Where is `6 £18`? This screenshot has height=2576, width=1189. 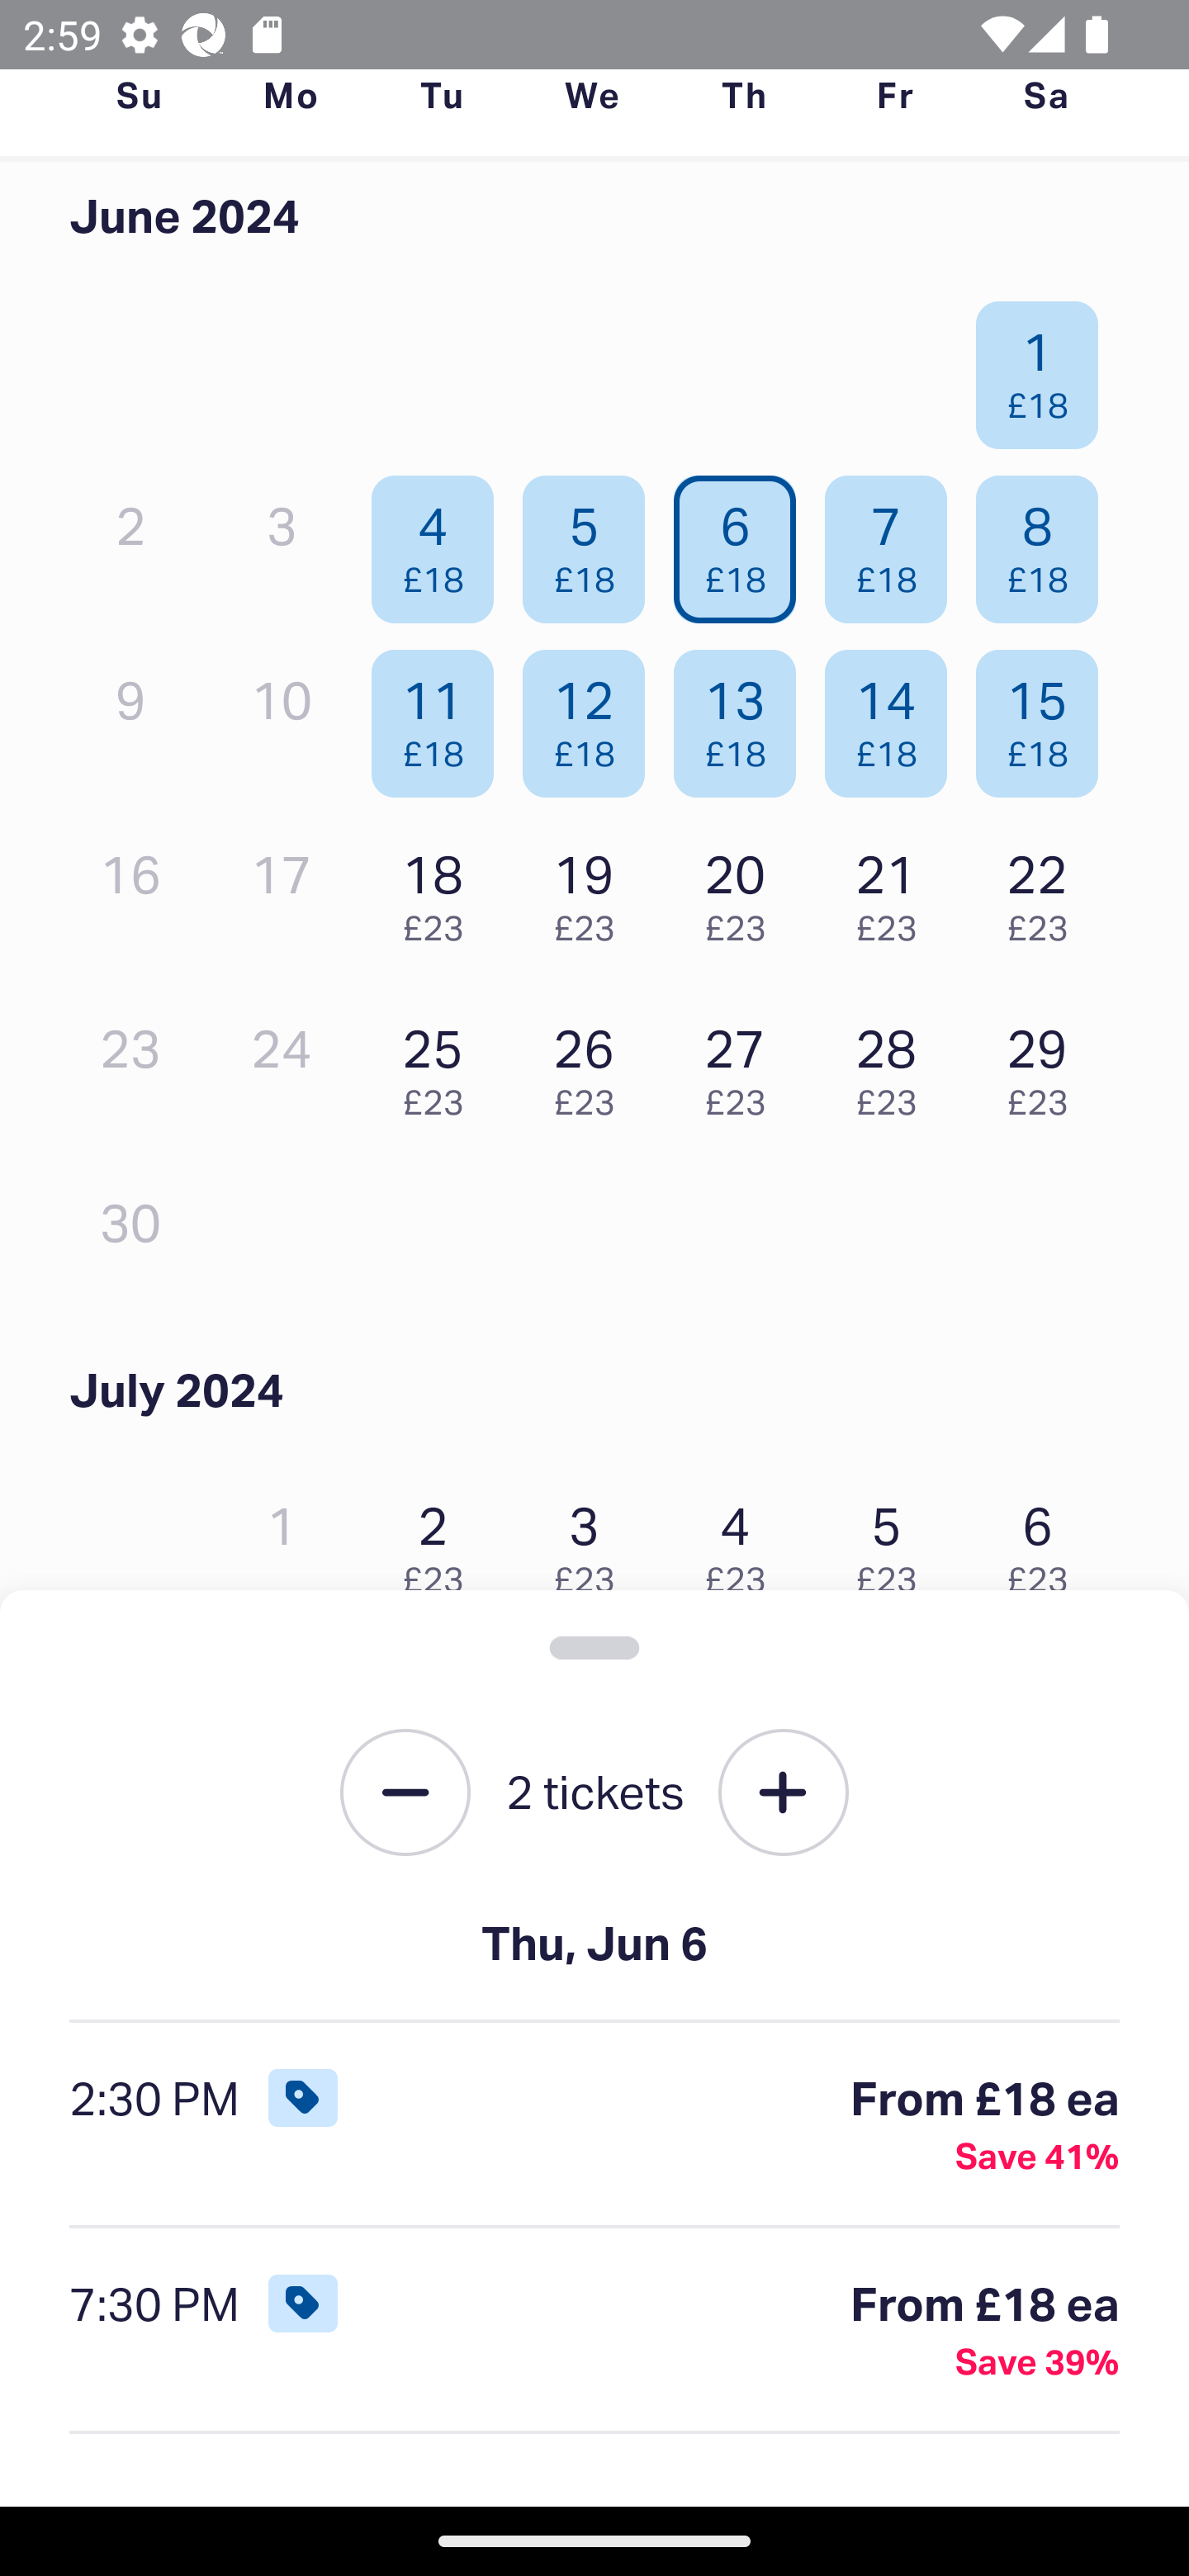 6 £18 is located at coordinates (743, 542).